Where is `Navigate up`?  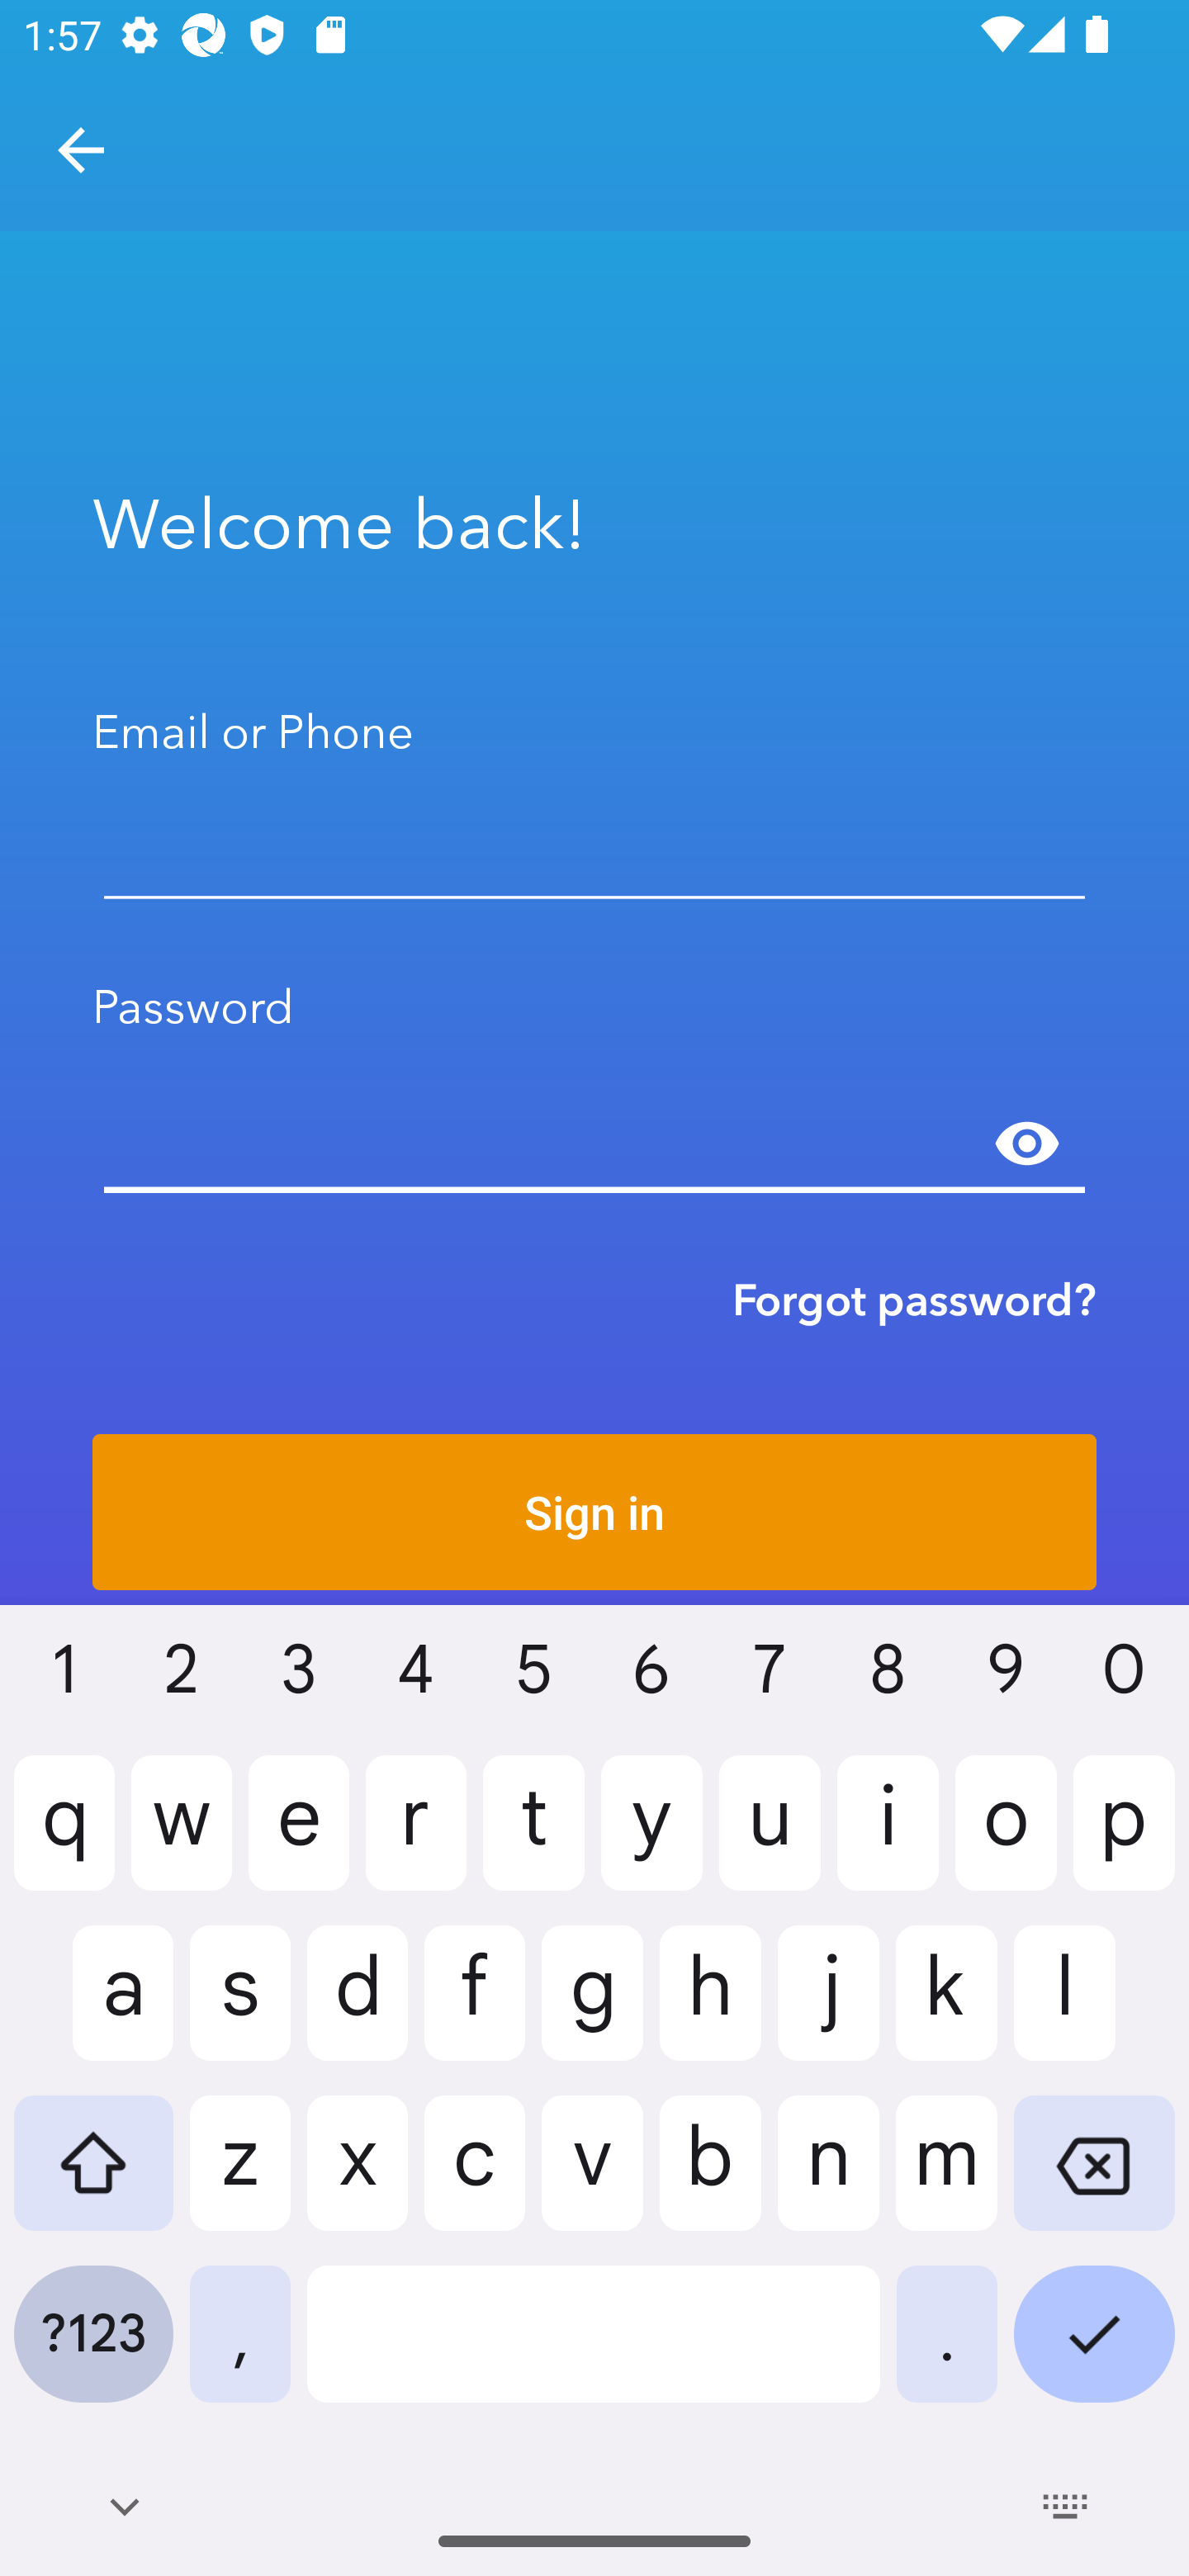 Navigate up is located at coordinates (81, 150).